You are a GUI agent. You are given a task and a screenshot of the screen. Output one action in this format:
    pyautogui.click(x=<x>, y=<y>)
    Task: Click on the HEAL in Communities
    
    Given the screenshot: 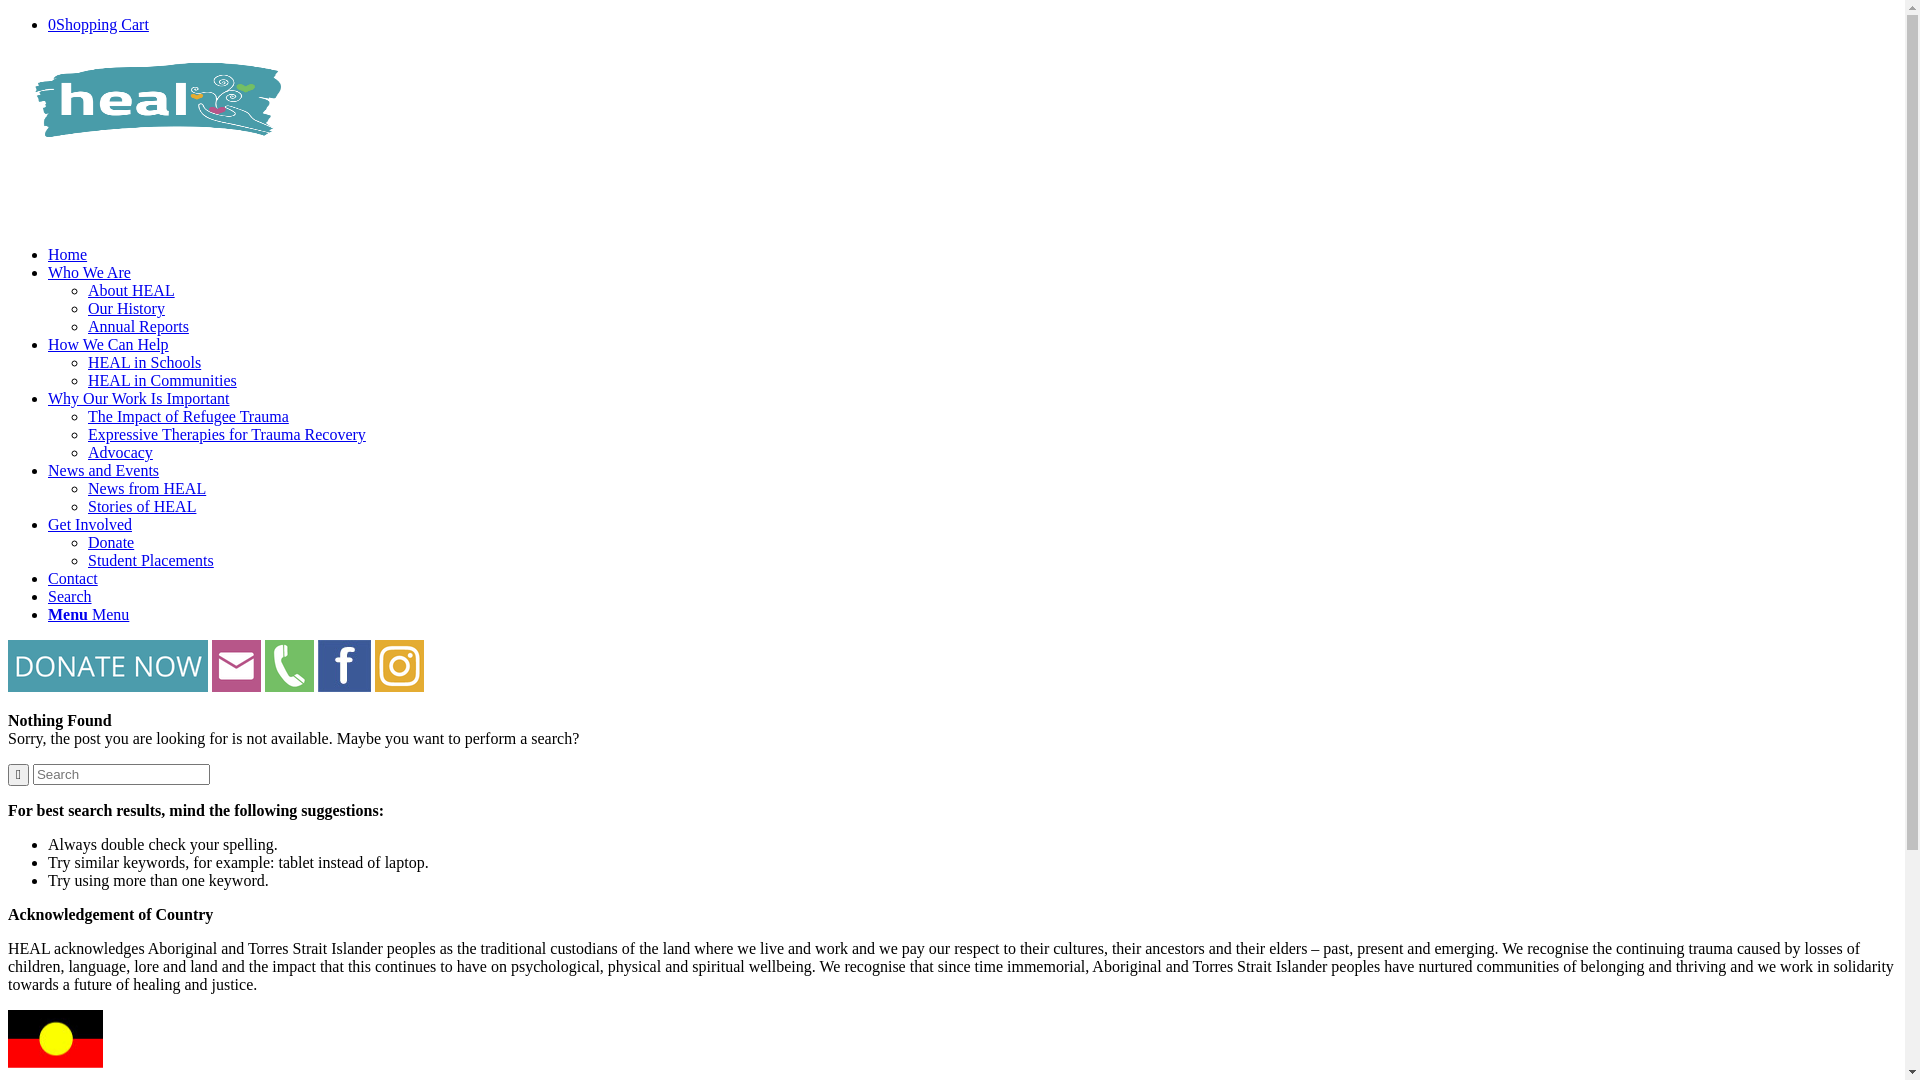 What is the action you would take?
    pyautogui.click(x=162, y=380)
    